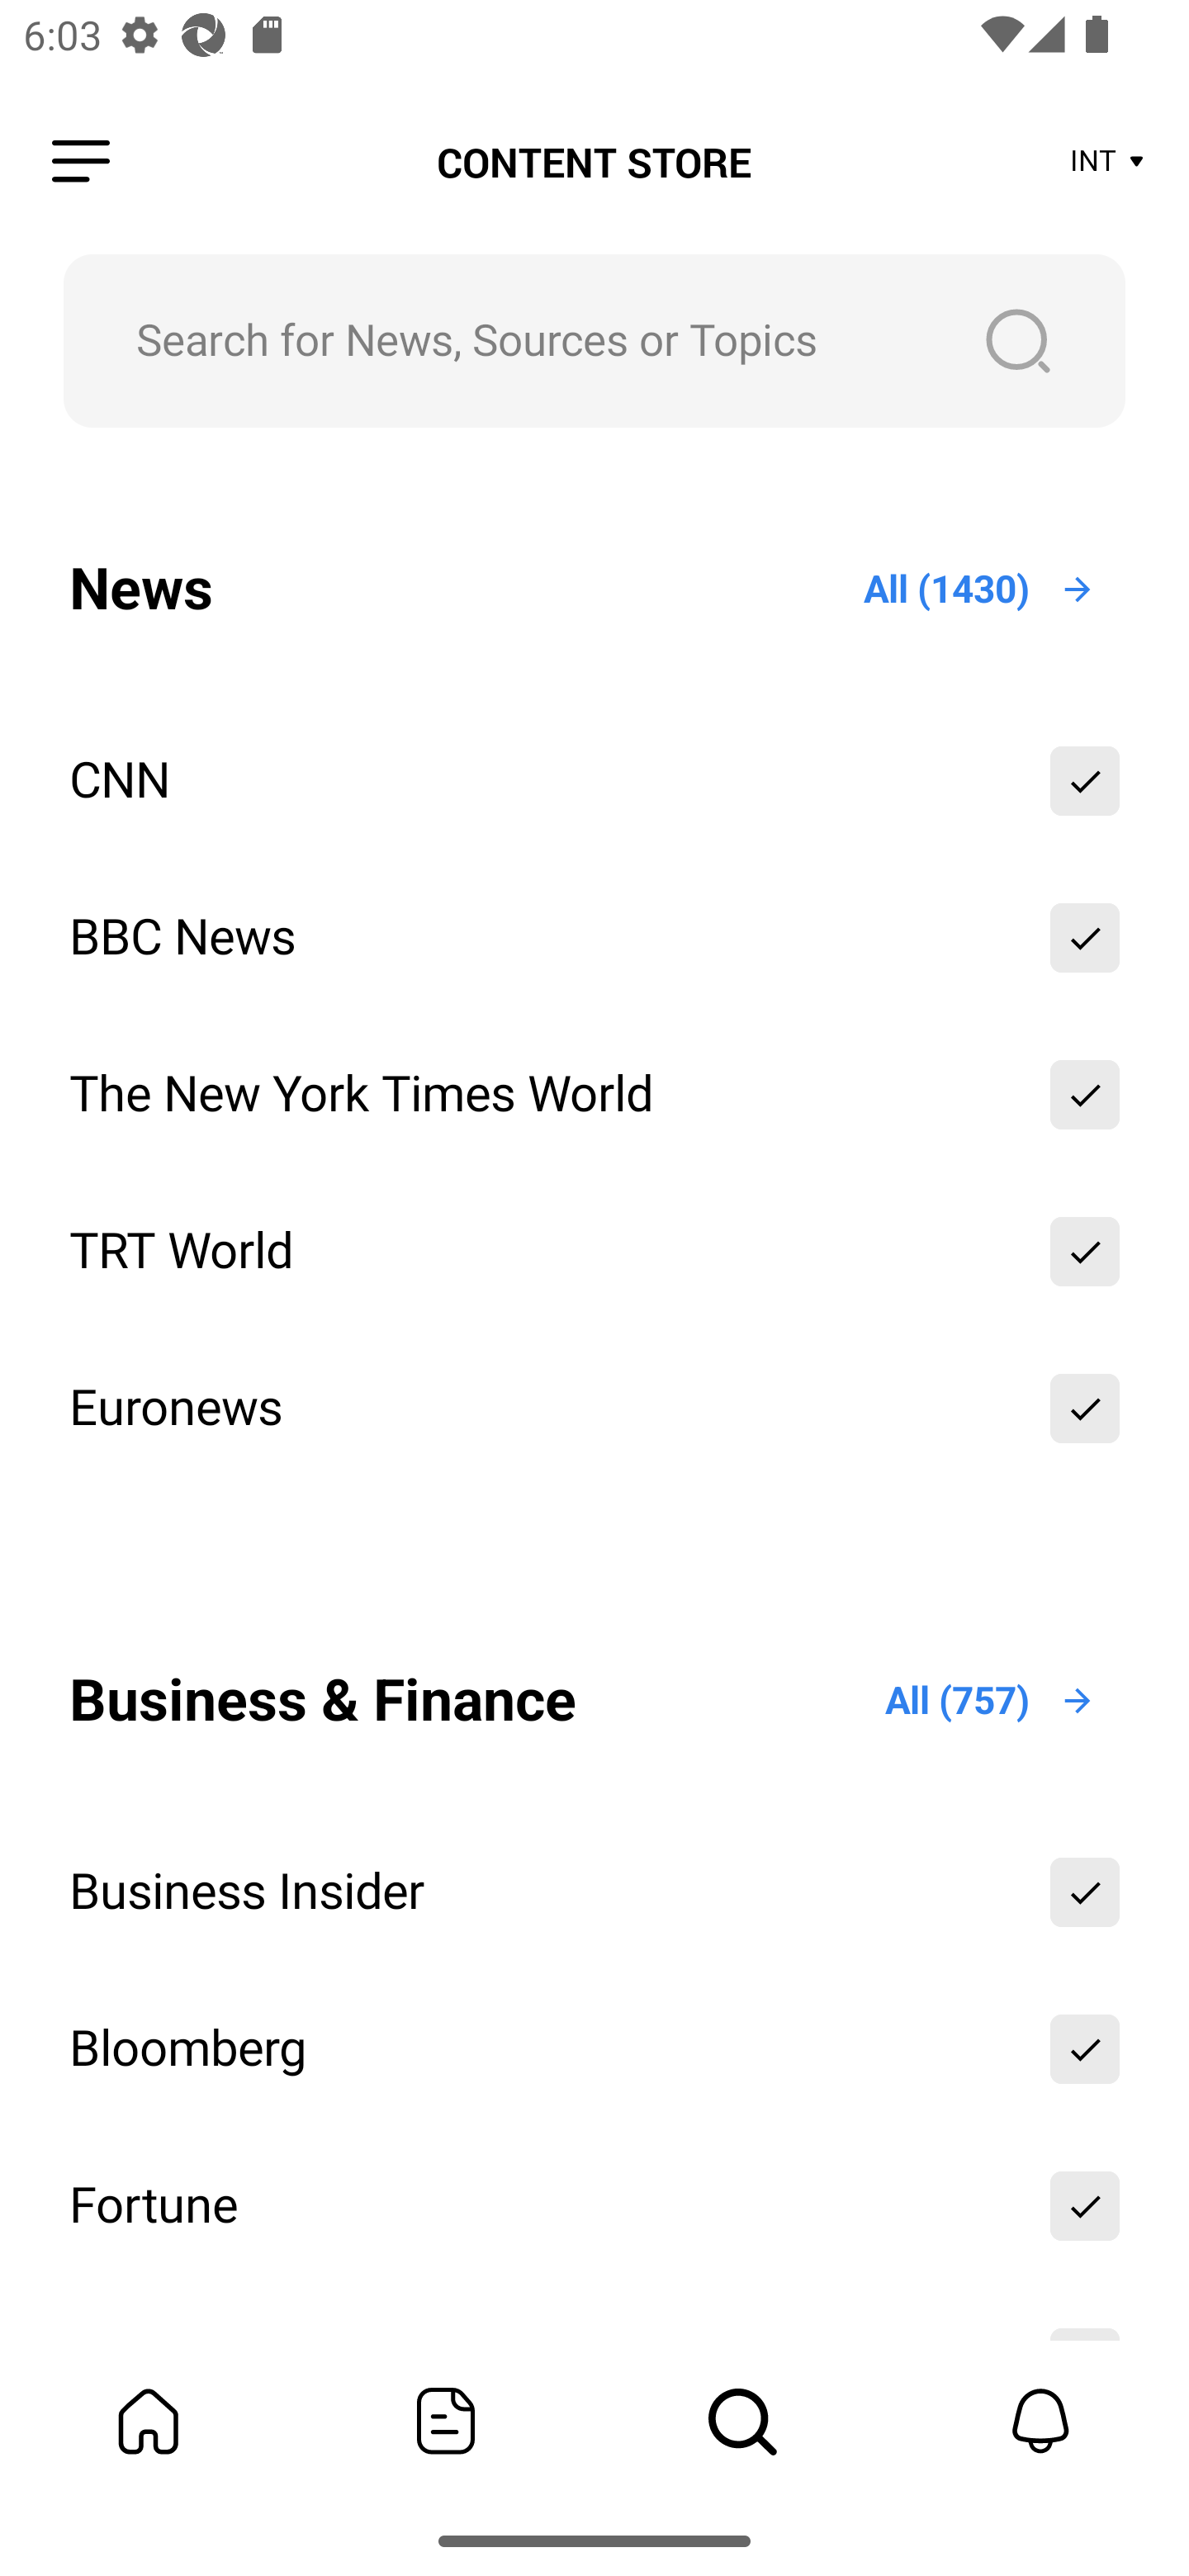 The height and width of the screenshot is (2576, 1189). What do you see at coordinates (594, 780) in the screenshot?
I see `CNN Add To My Bundle` at bounding box center [594, 780].